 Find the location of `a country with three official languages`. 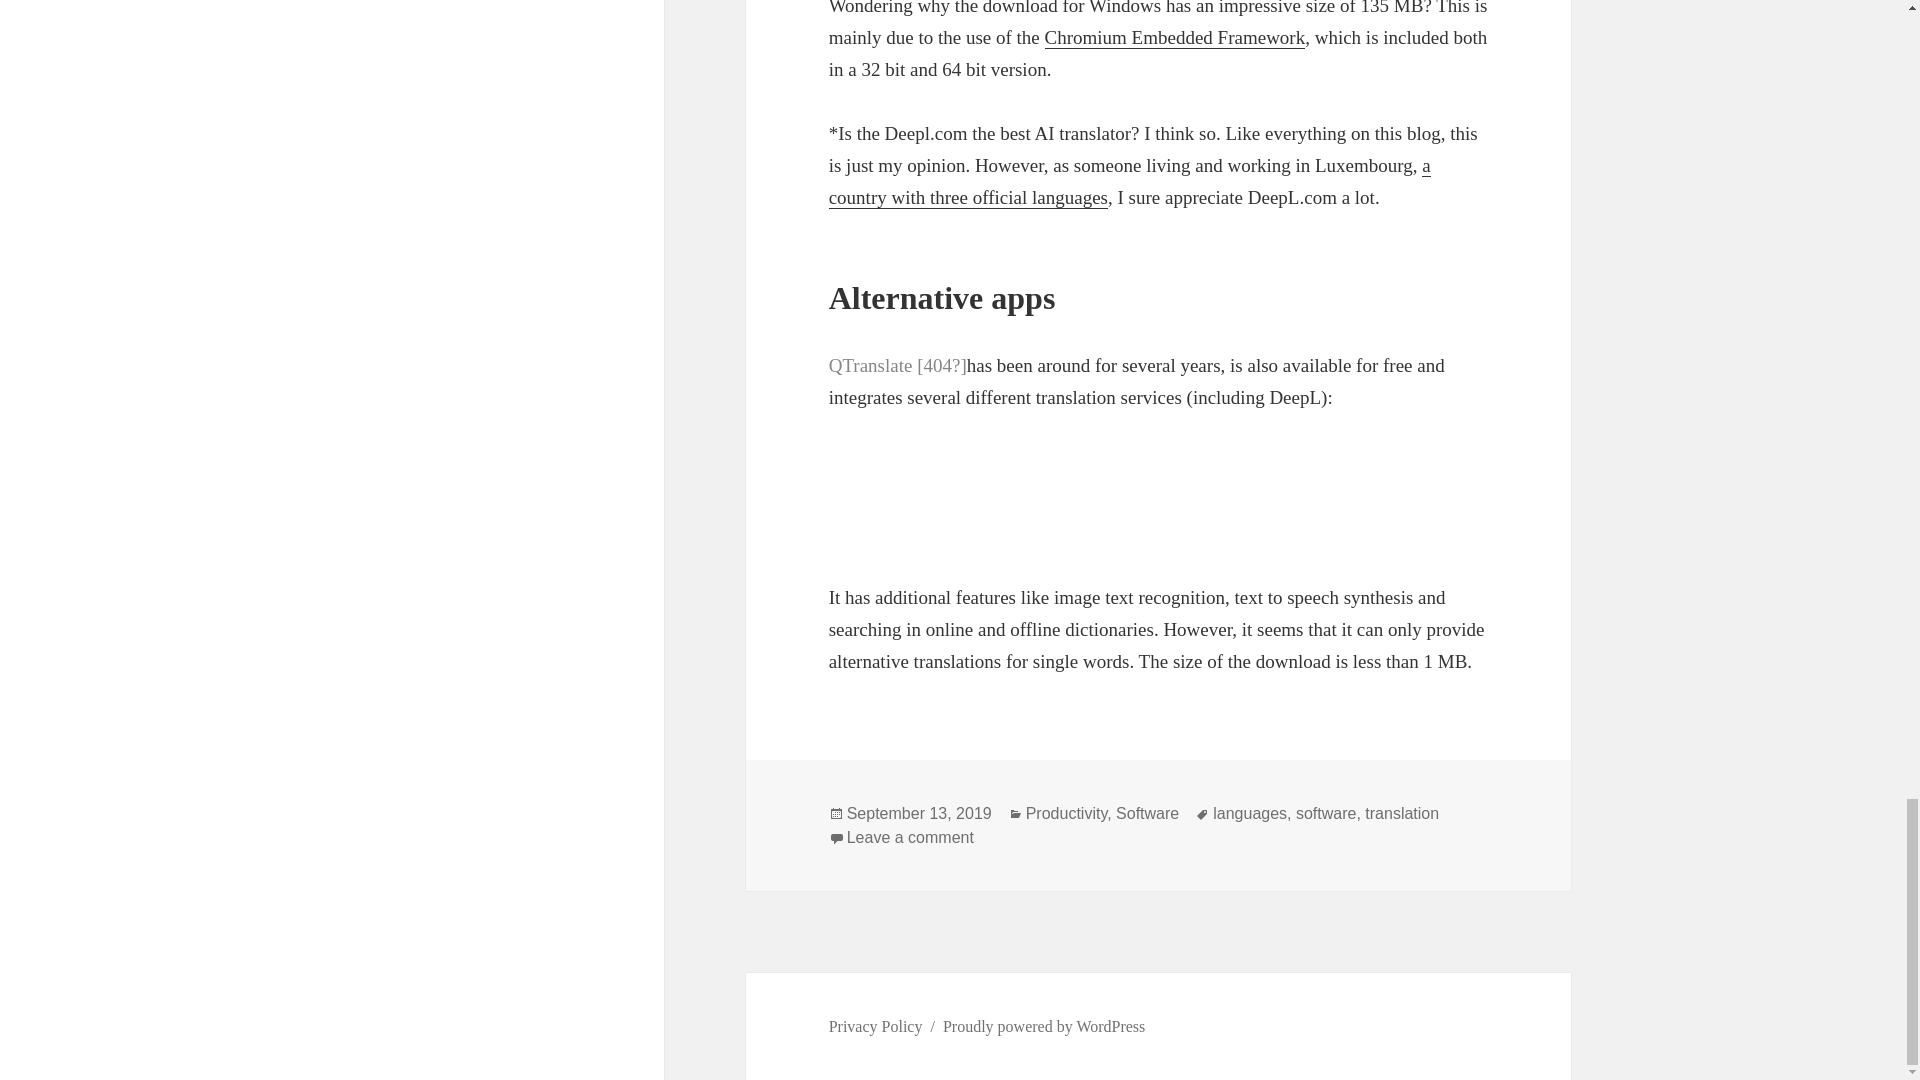

a country with three official languages is located at coordinates (1130, 182).